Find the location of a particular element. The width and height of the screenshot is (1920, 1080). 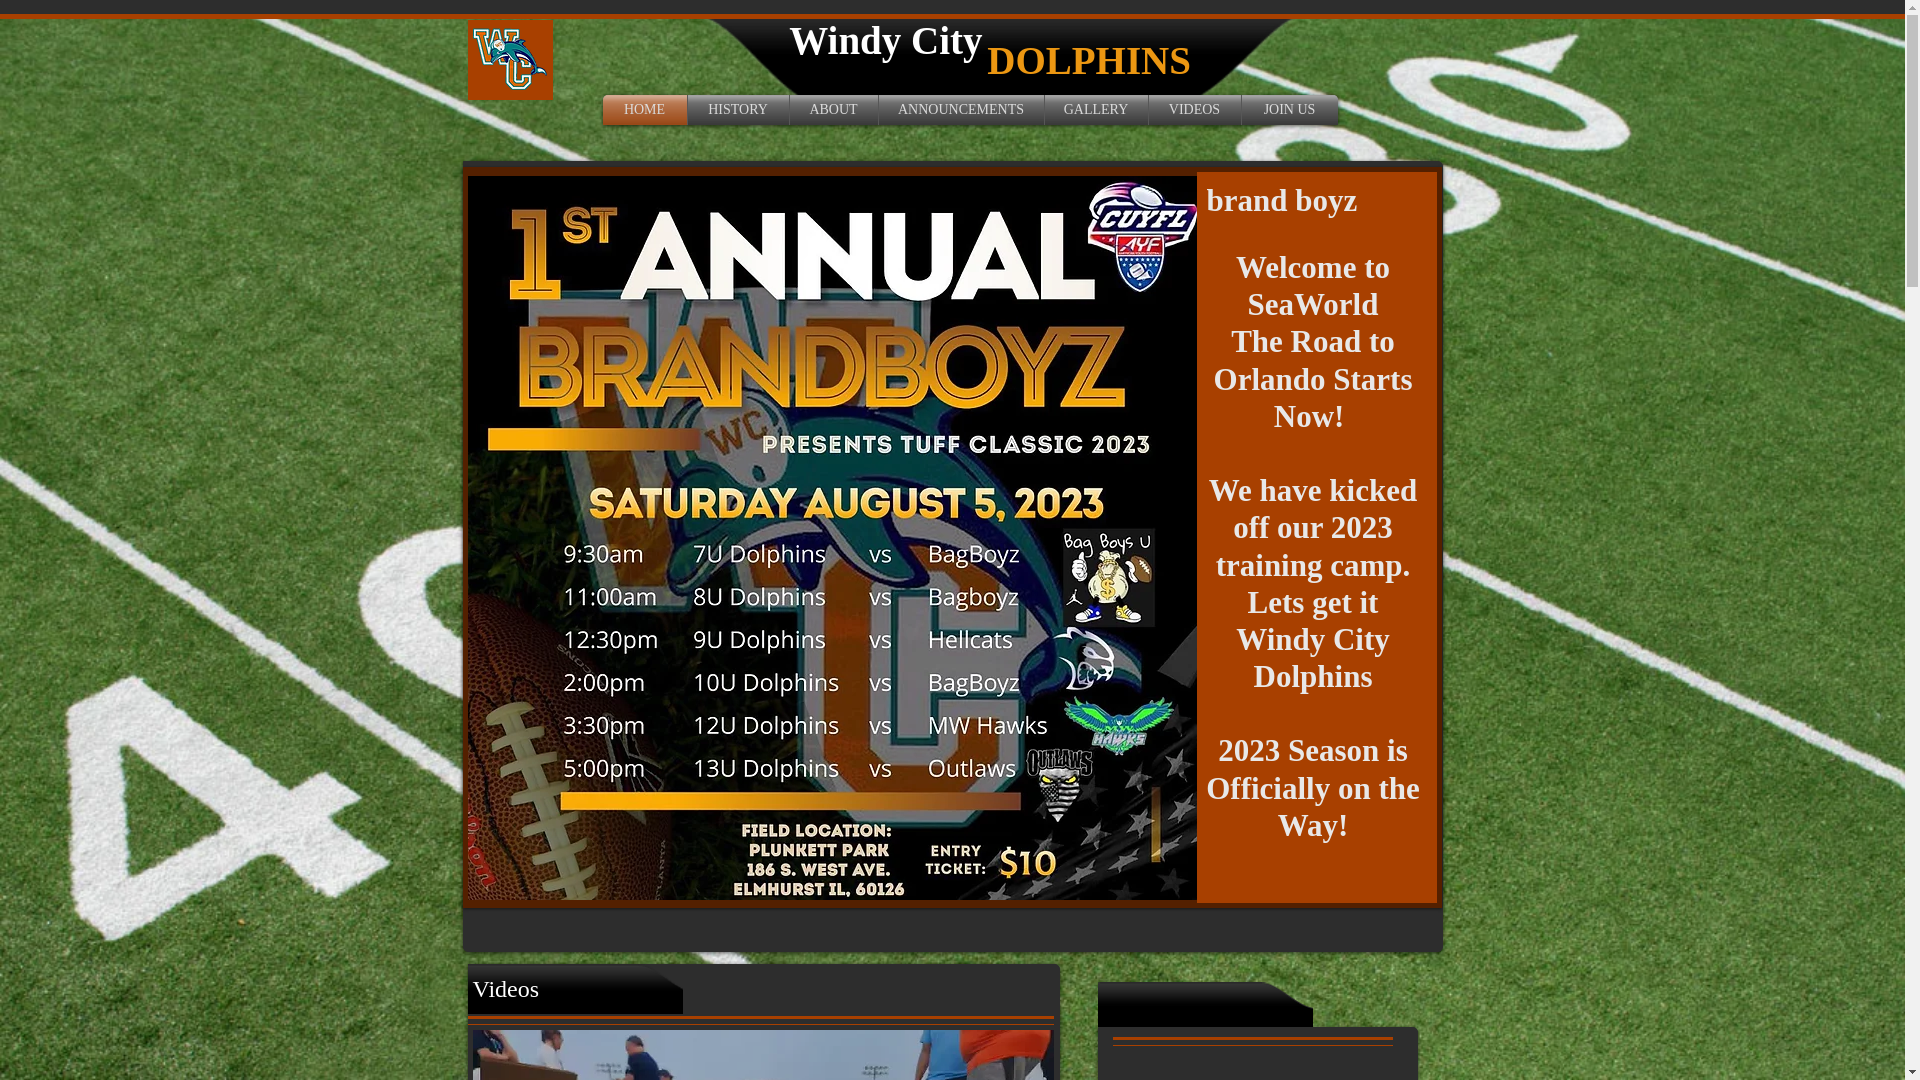

ABOUT is located at coordinates (833, 110).